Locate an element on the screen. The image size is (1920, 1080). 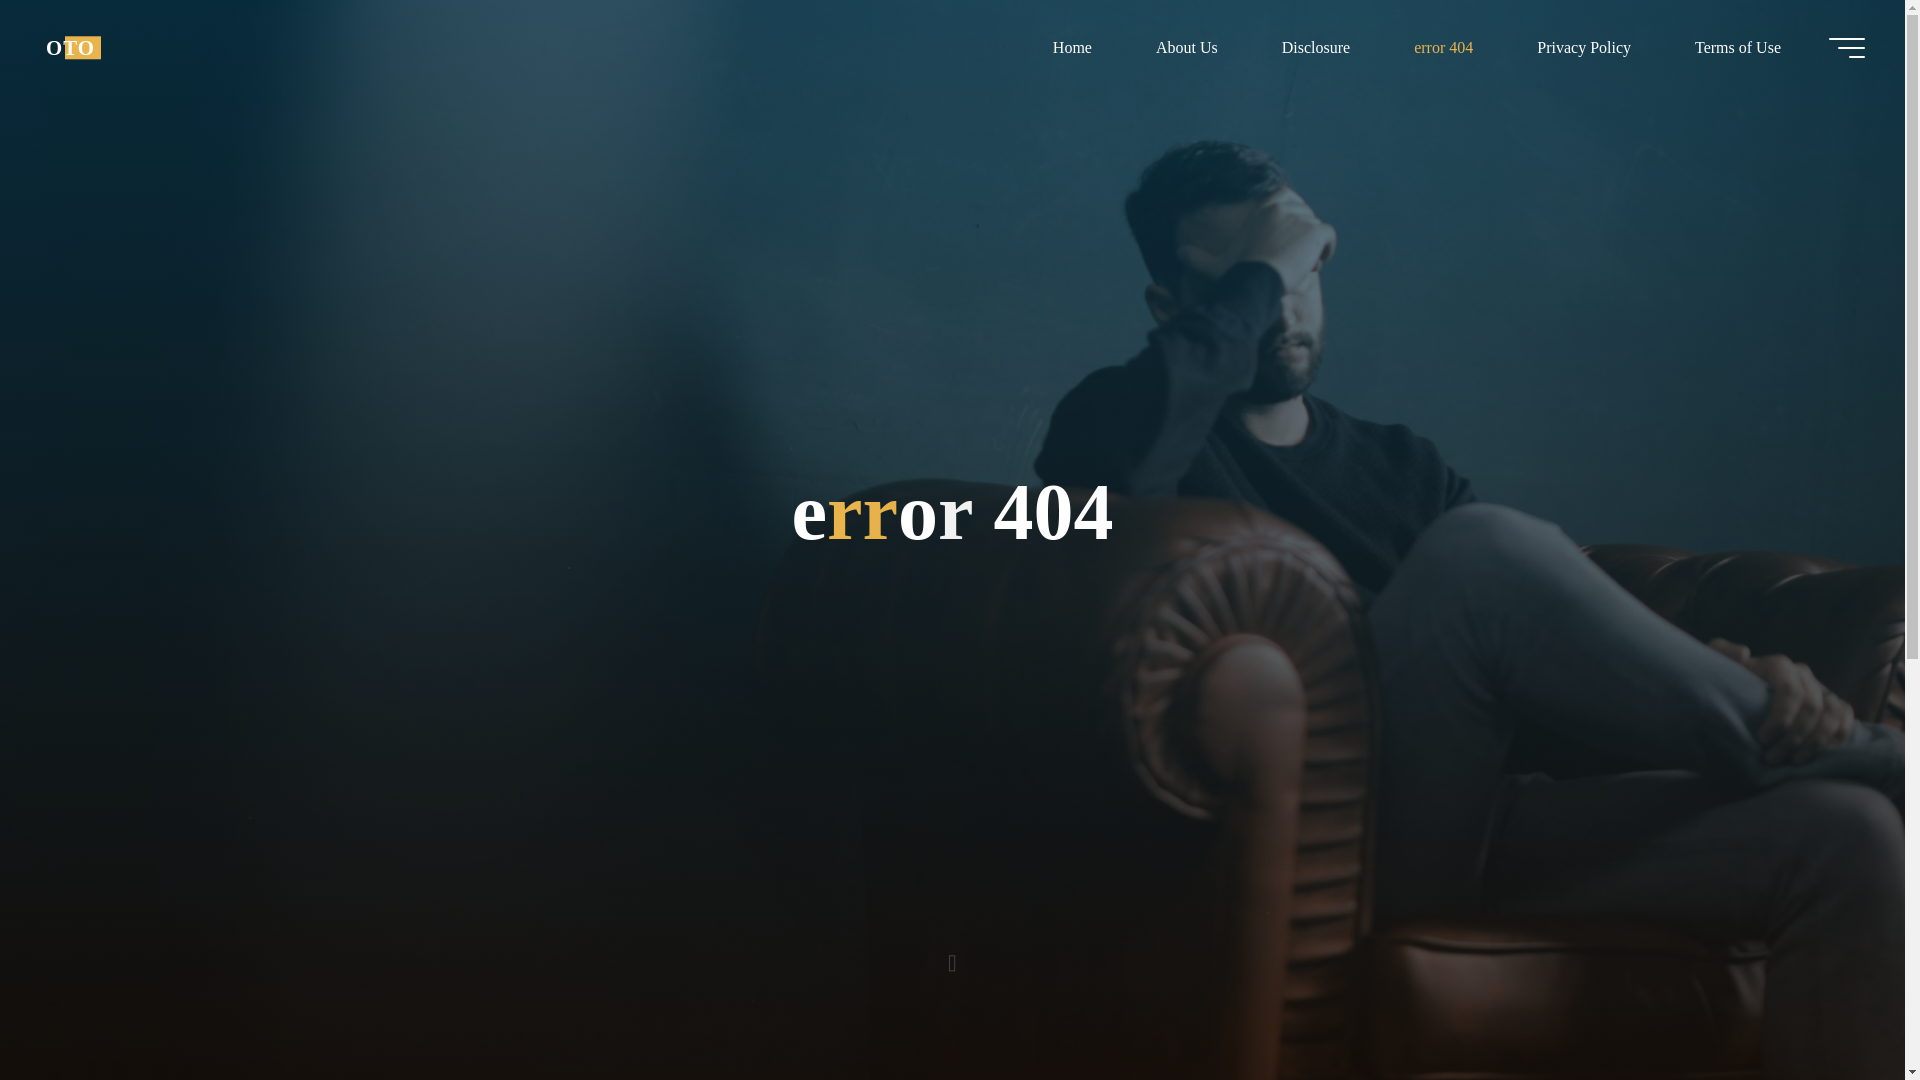
Disclosure is located at coordinates (1316, 47).